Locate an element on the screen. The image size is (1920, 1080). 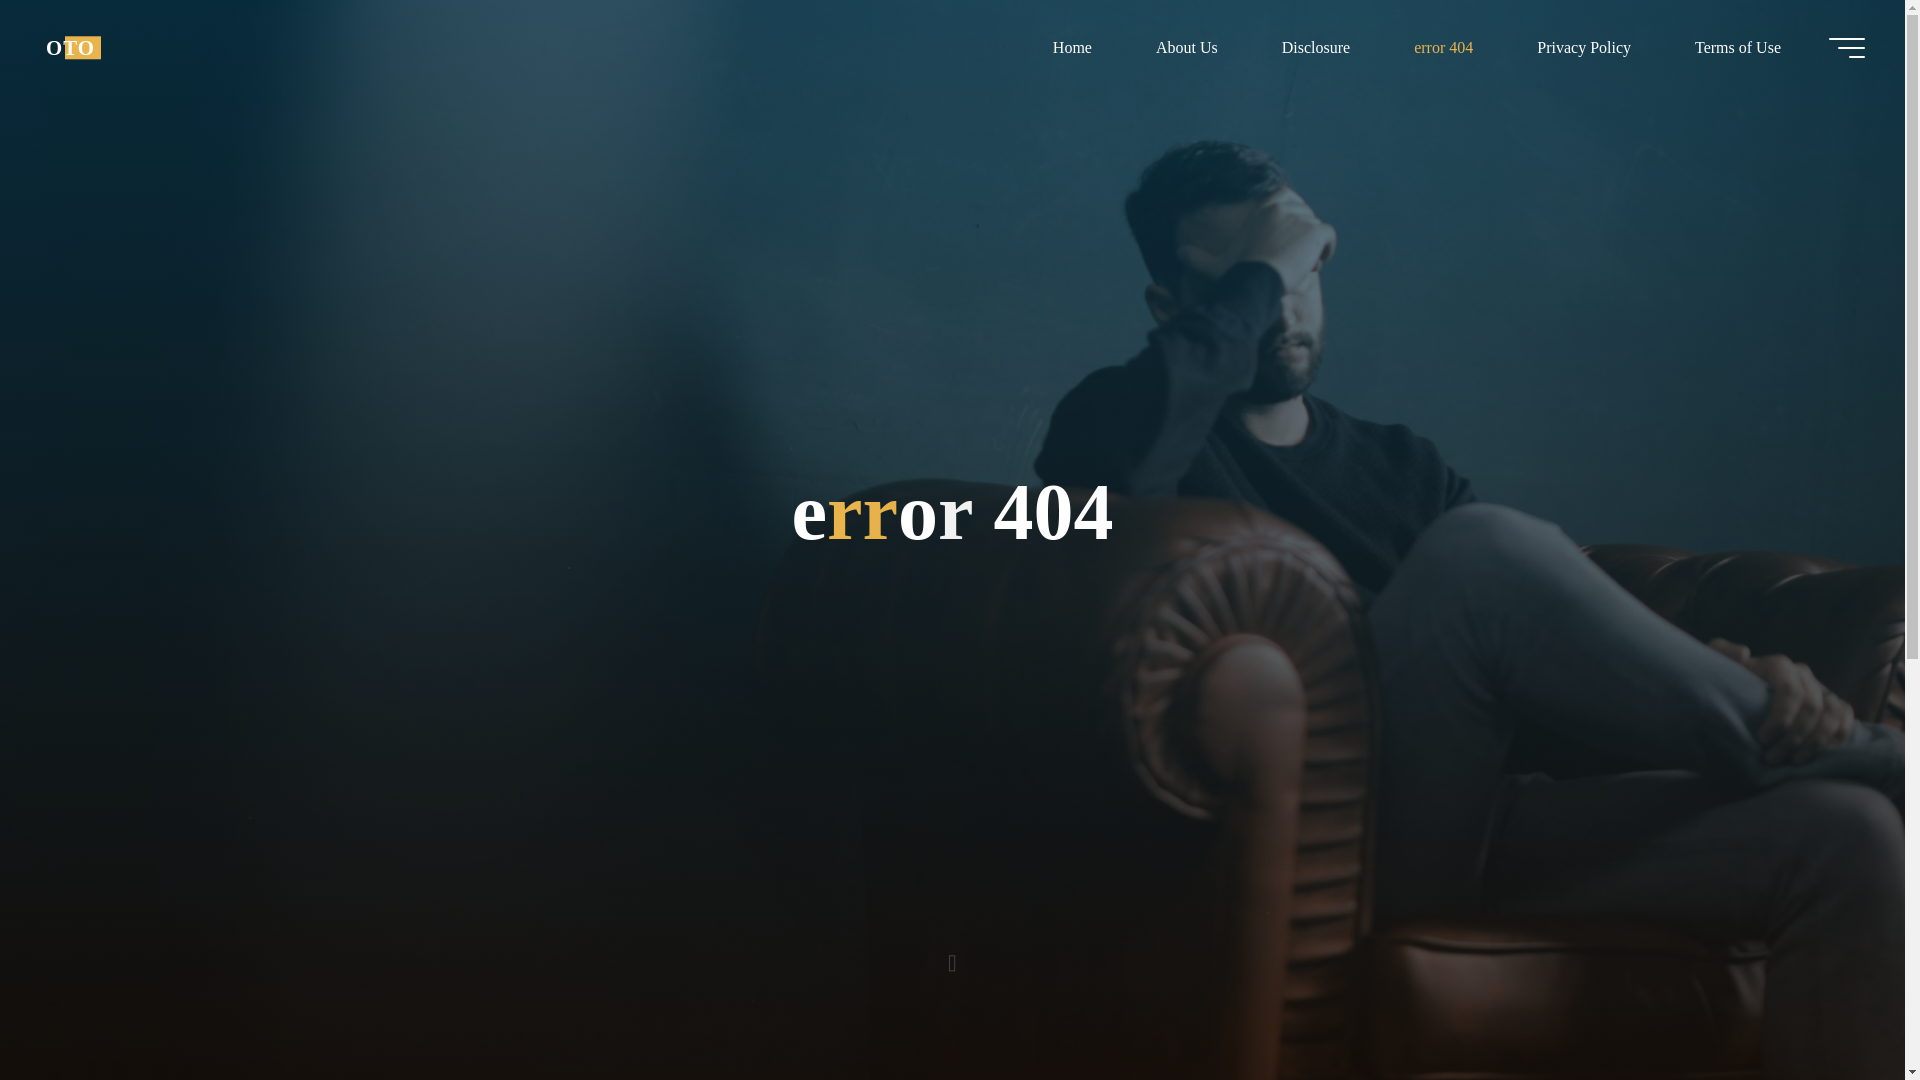
Disclosure is located at coordinates (1316, 47).